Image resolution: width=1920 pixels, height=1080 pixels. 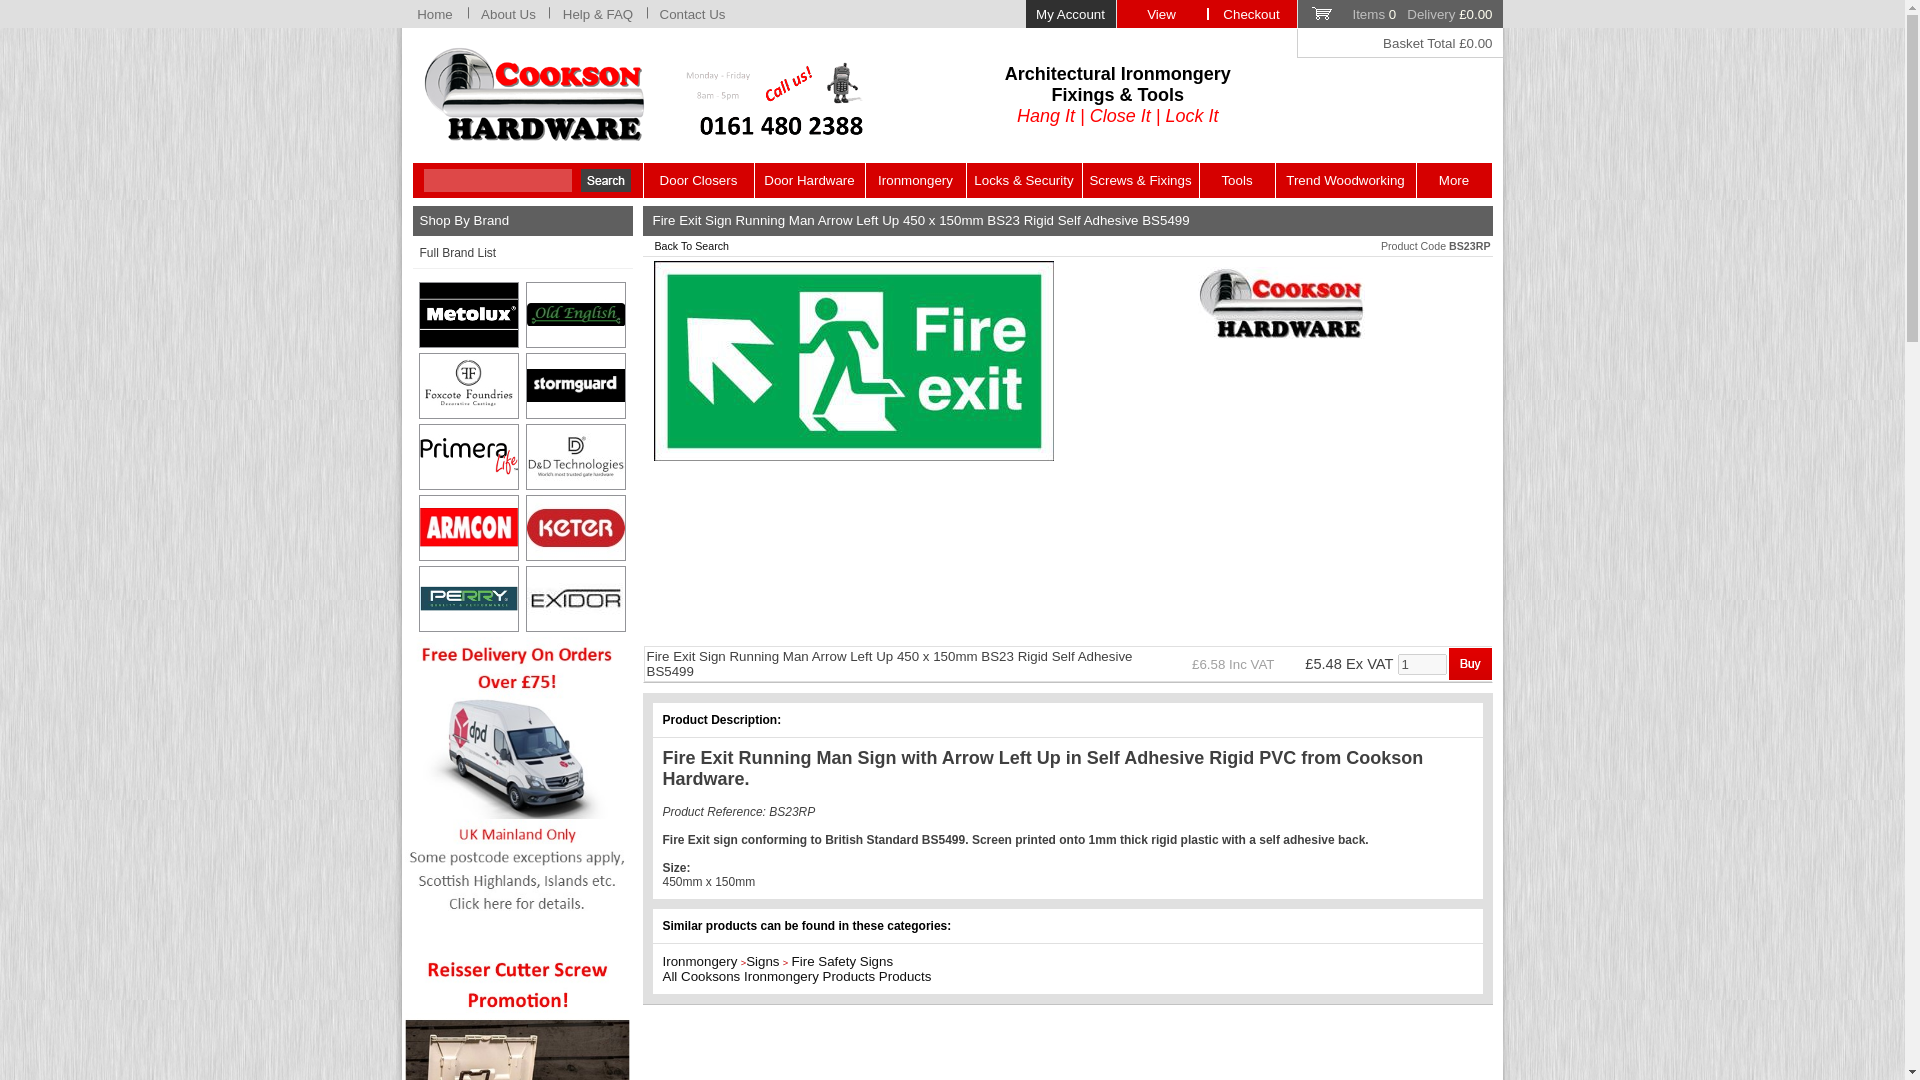 What do you see at coordinates (508, 14) in the screenshot?
I see `About Us` at bounding box center [508, 14].